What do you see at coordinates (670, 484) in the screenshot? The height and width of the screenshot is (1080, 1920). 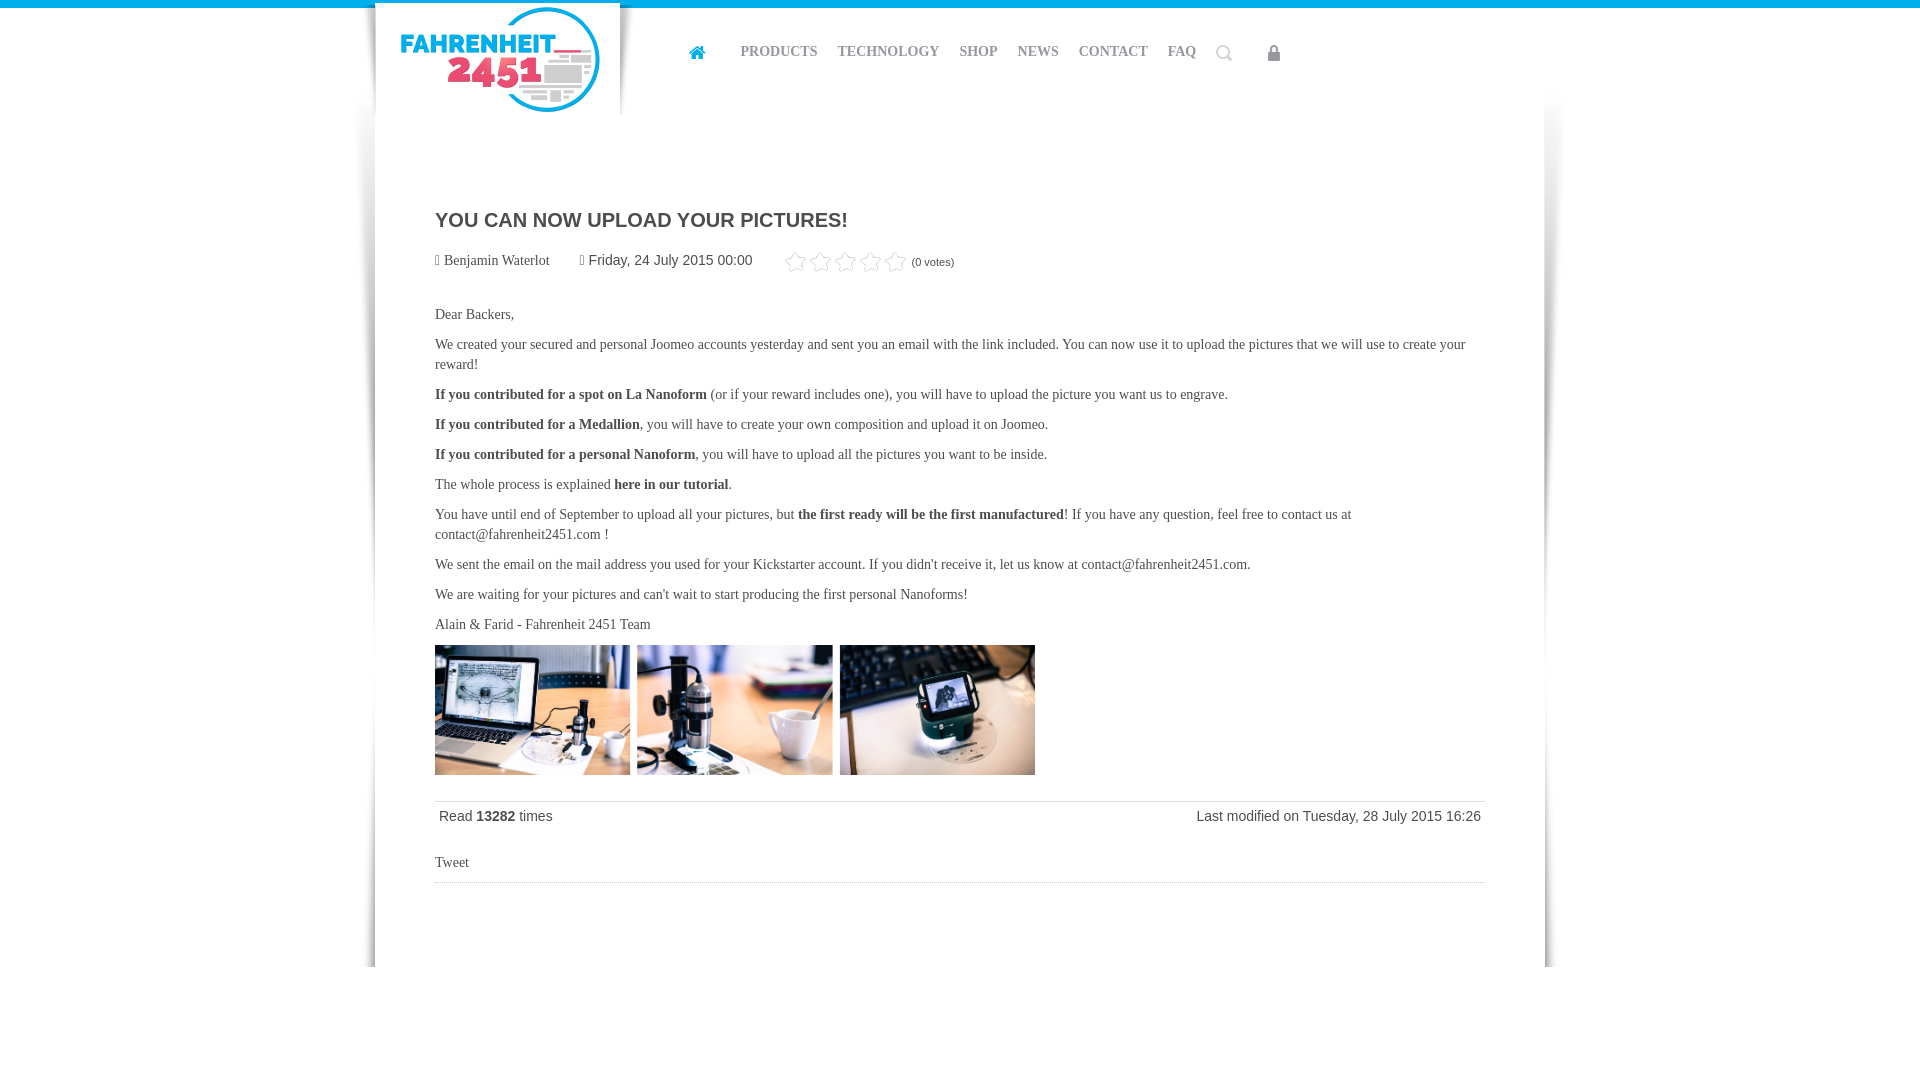 I see `here in our tutorial` at bounding box center [670, 484].